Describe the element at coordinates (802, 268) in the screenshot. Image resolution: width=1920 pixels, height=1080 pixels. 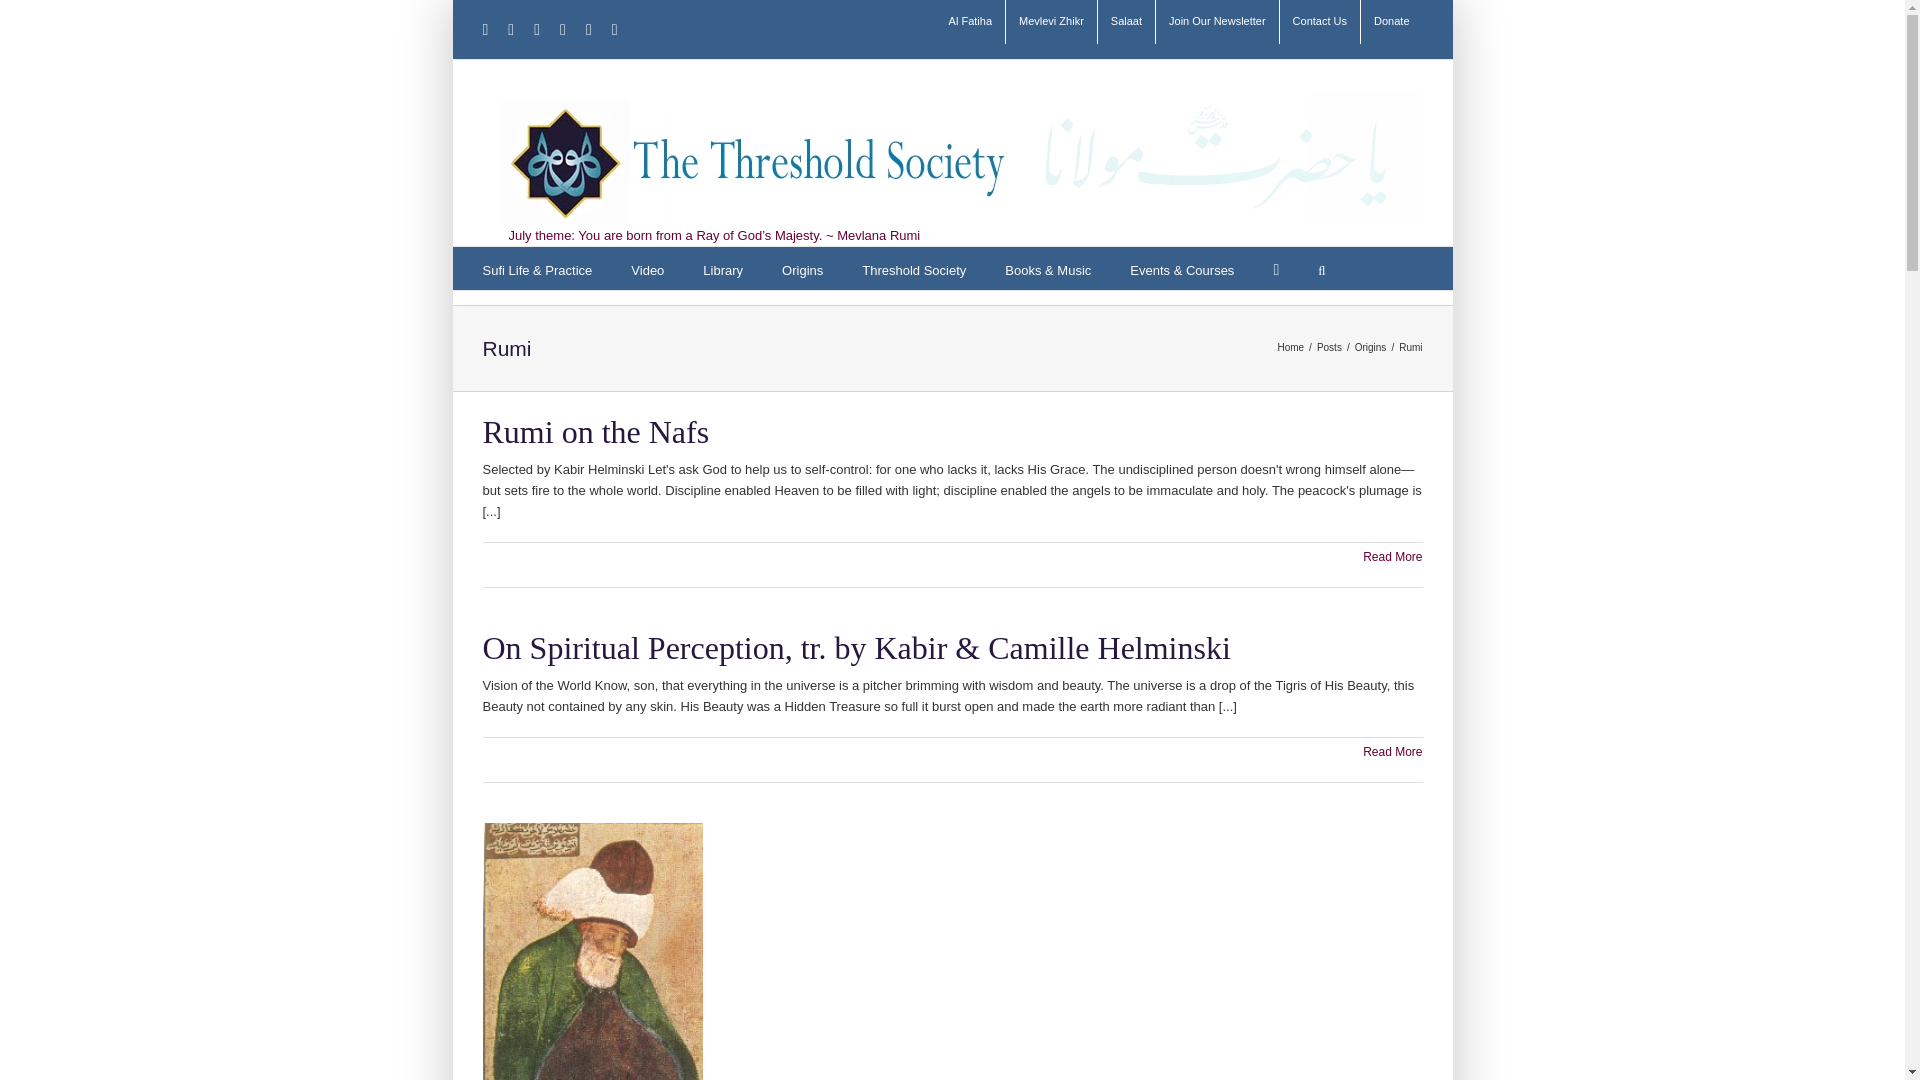
I see `Origins` at that location.